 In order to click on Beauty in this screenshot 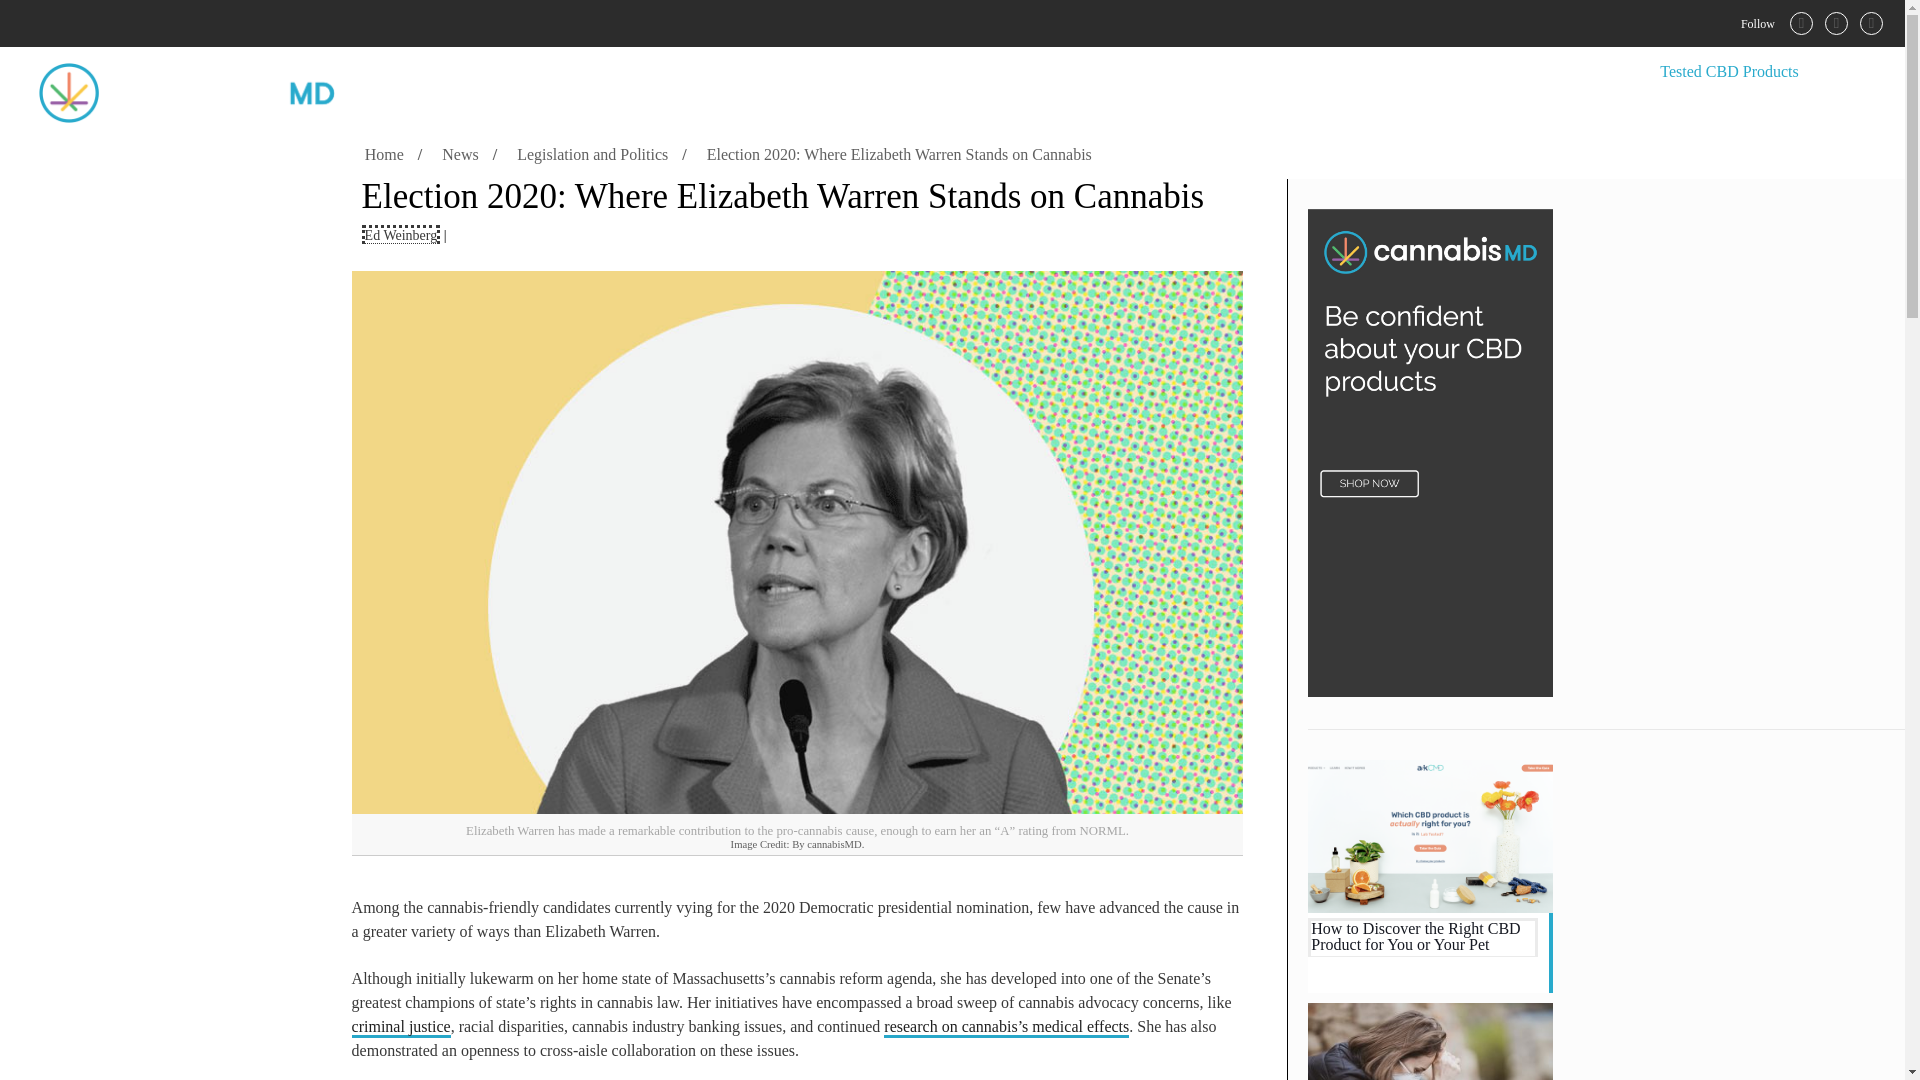, I will do `click(1390, 72)`.